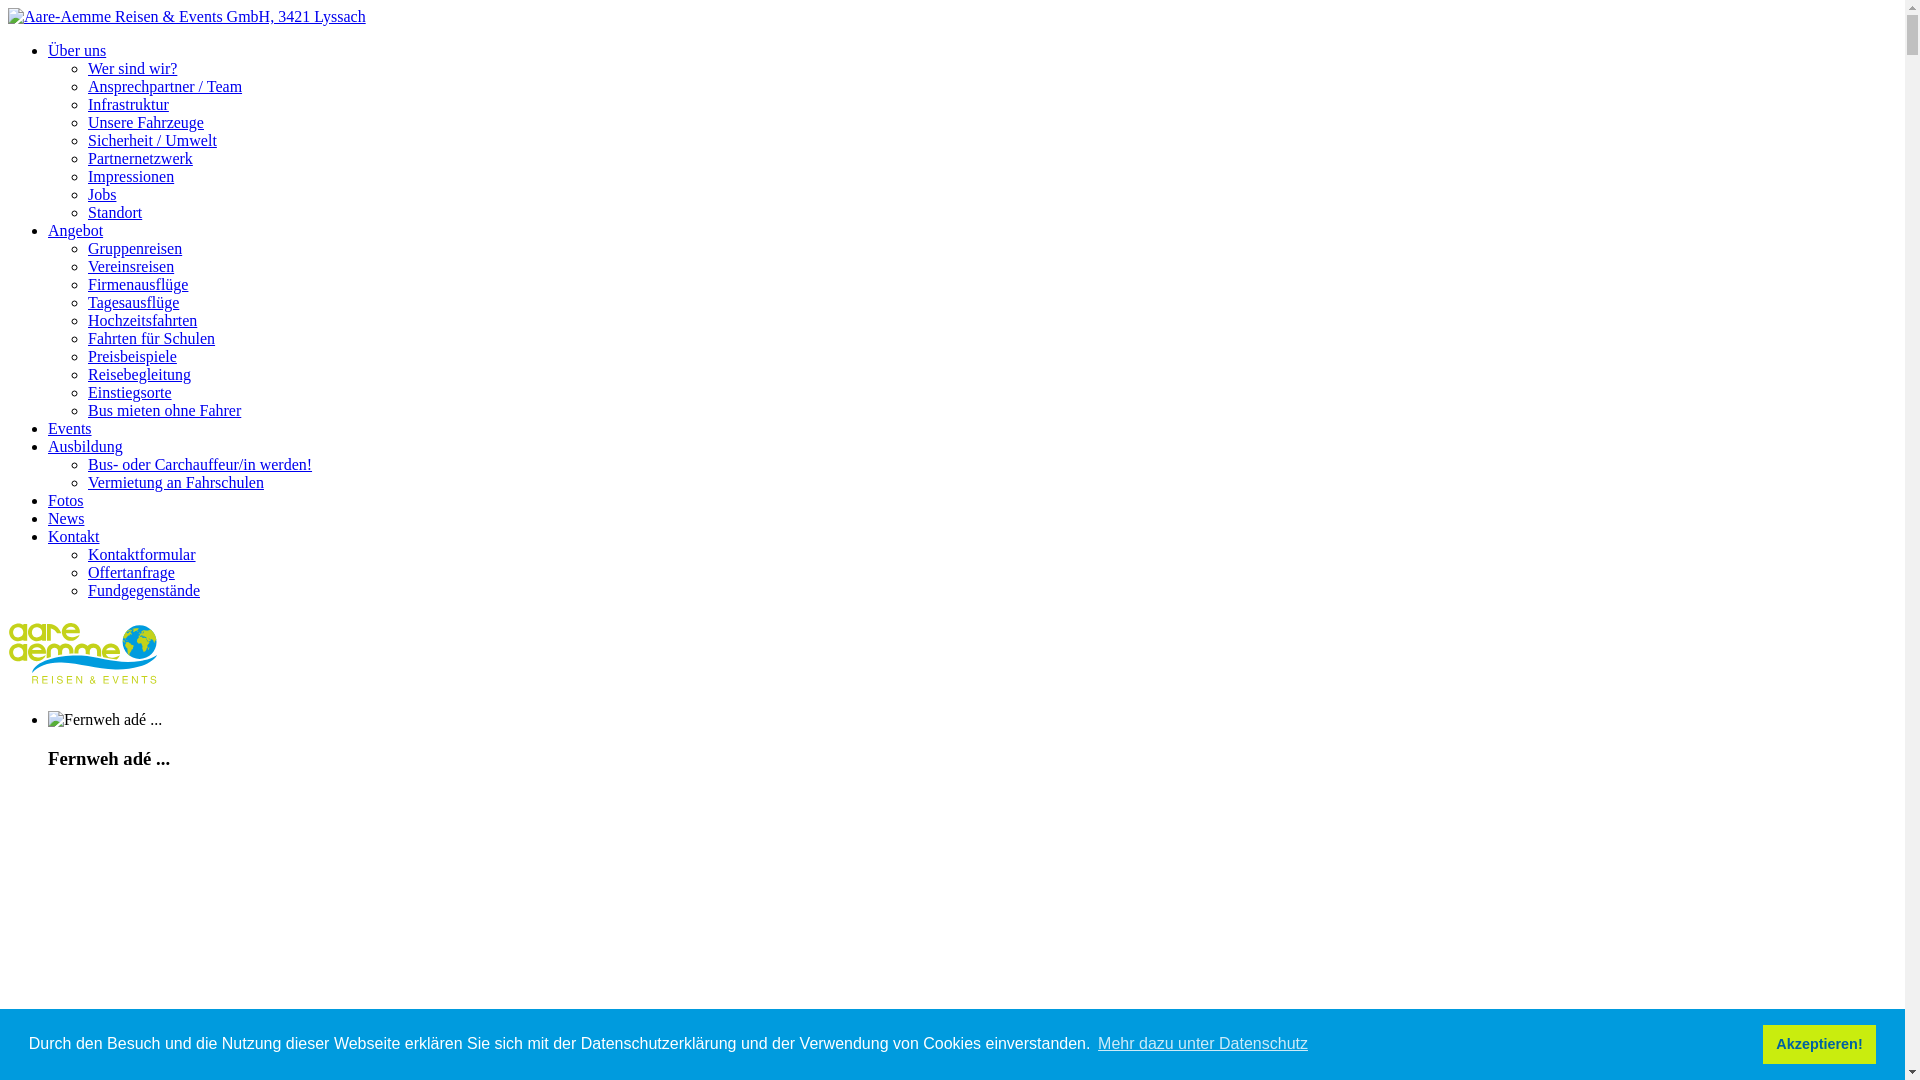 The height and width of the screenshot is (1080, 1920). Describe the element at coordinates (135, 248) in the screenshot. I see `Gruppenreisen` at that location.